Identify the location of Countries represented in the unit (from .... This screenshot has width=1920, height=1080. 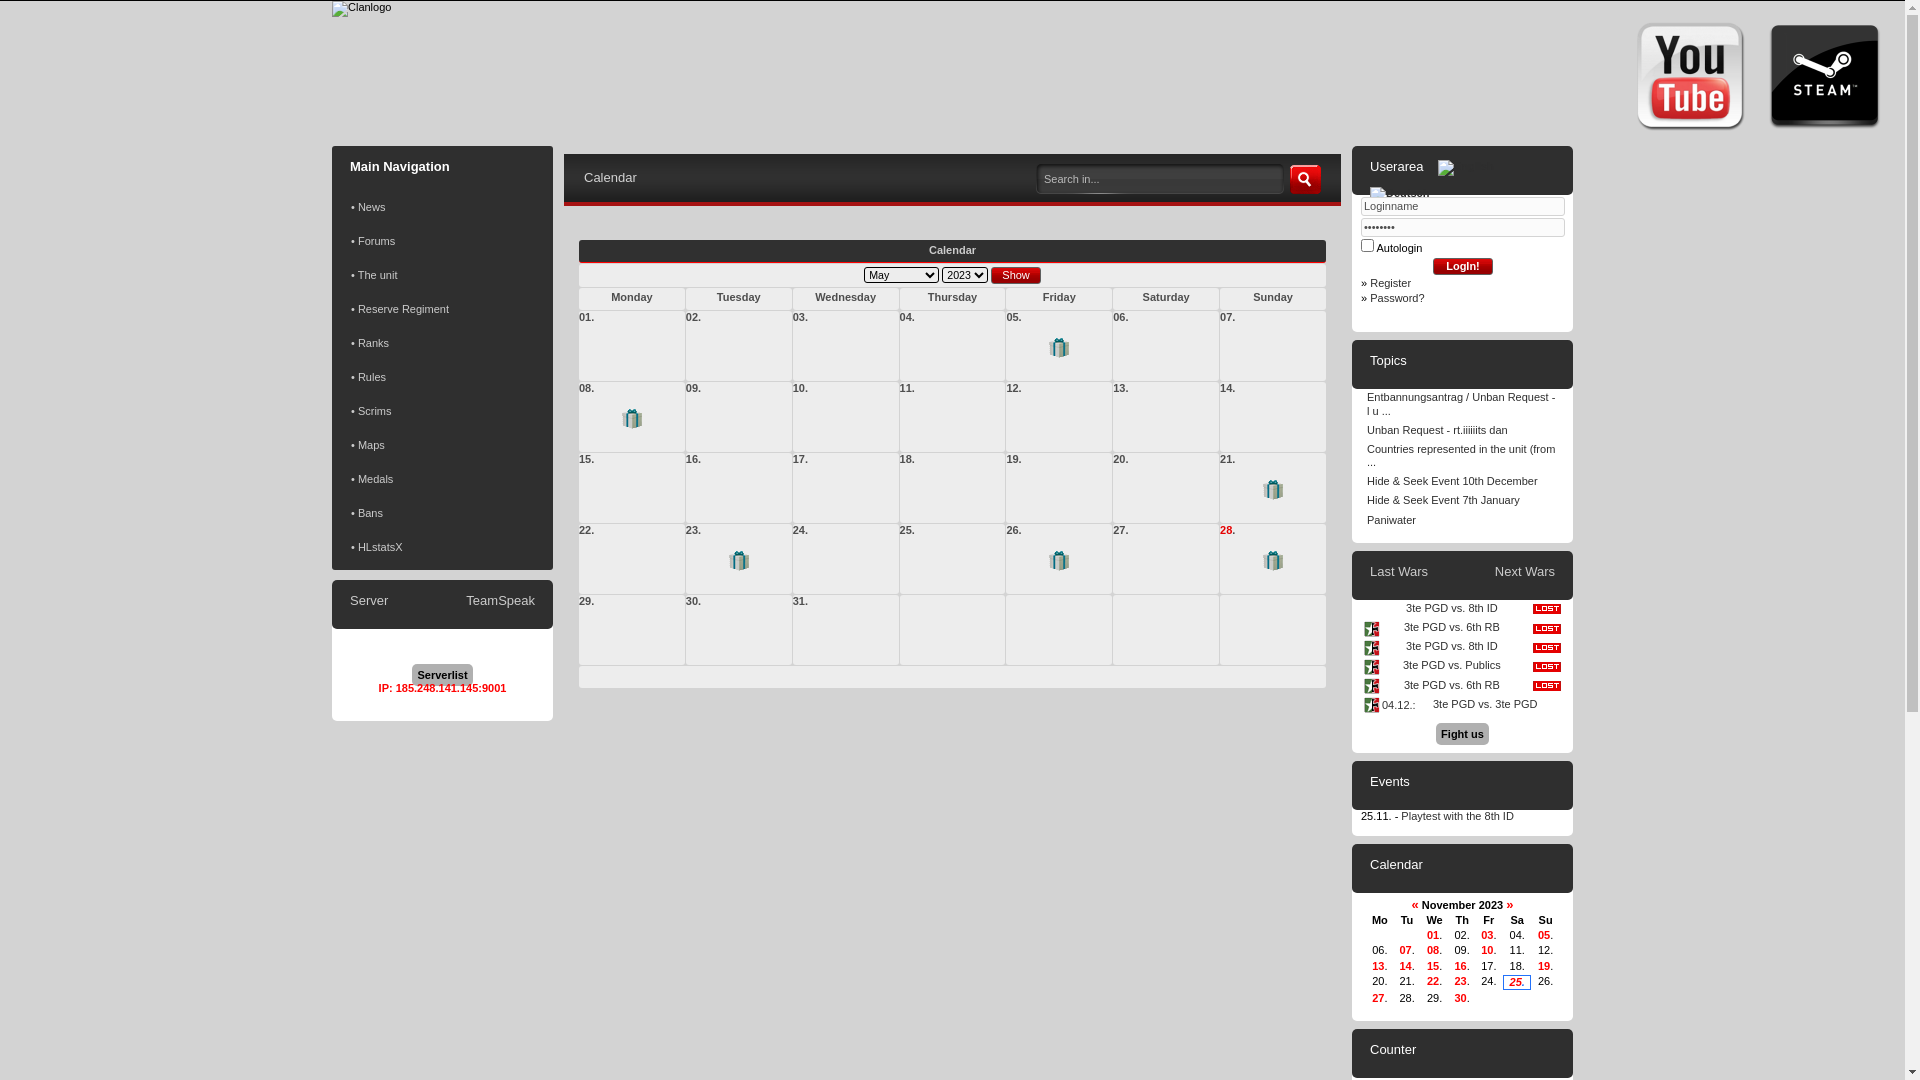
(1462, 457).